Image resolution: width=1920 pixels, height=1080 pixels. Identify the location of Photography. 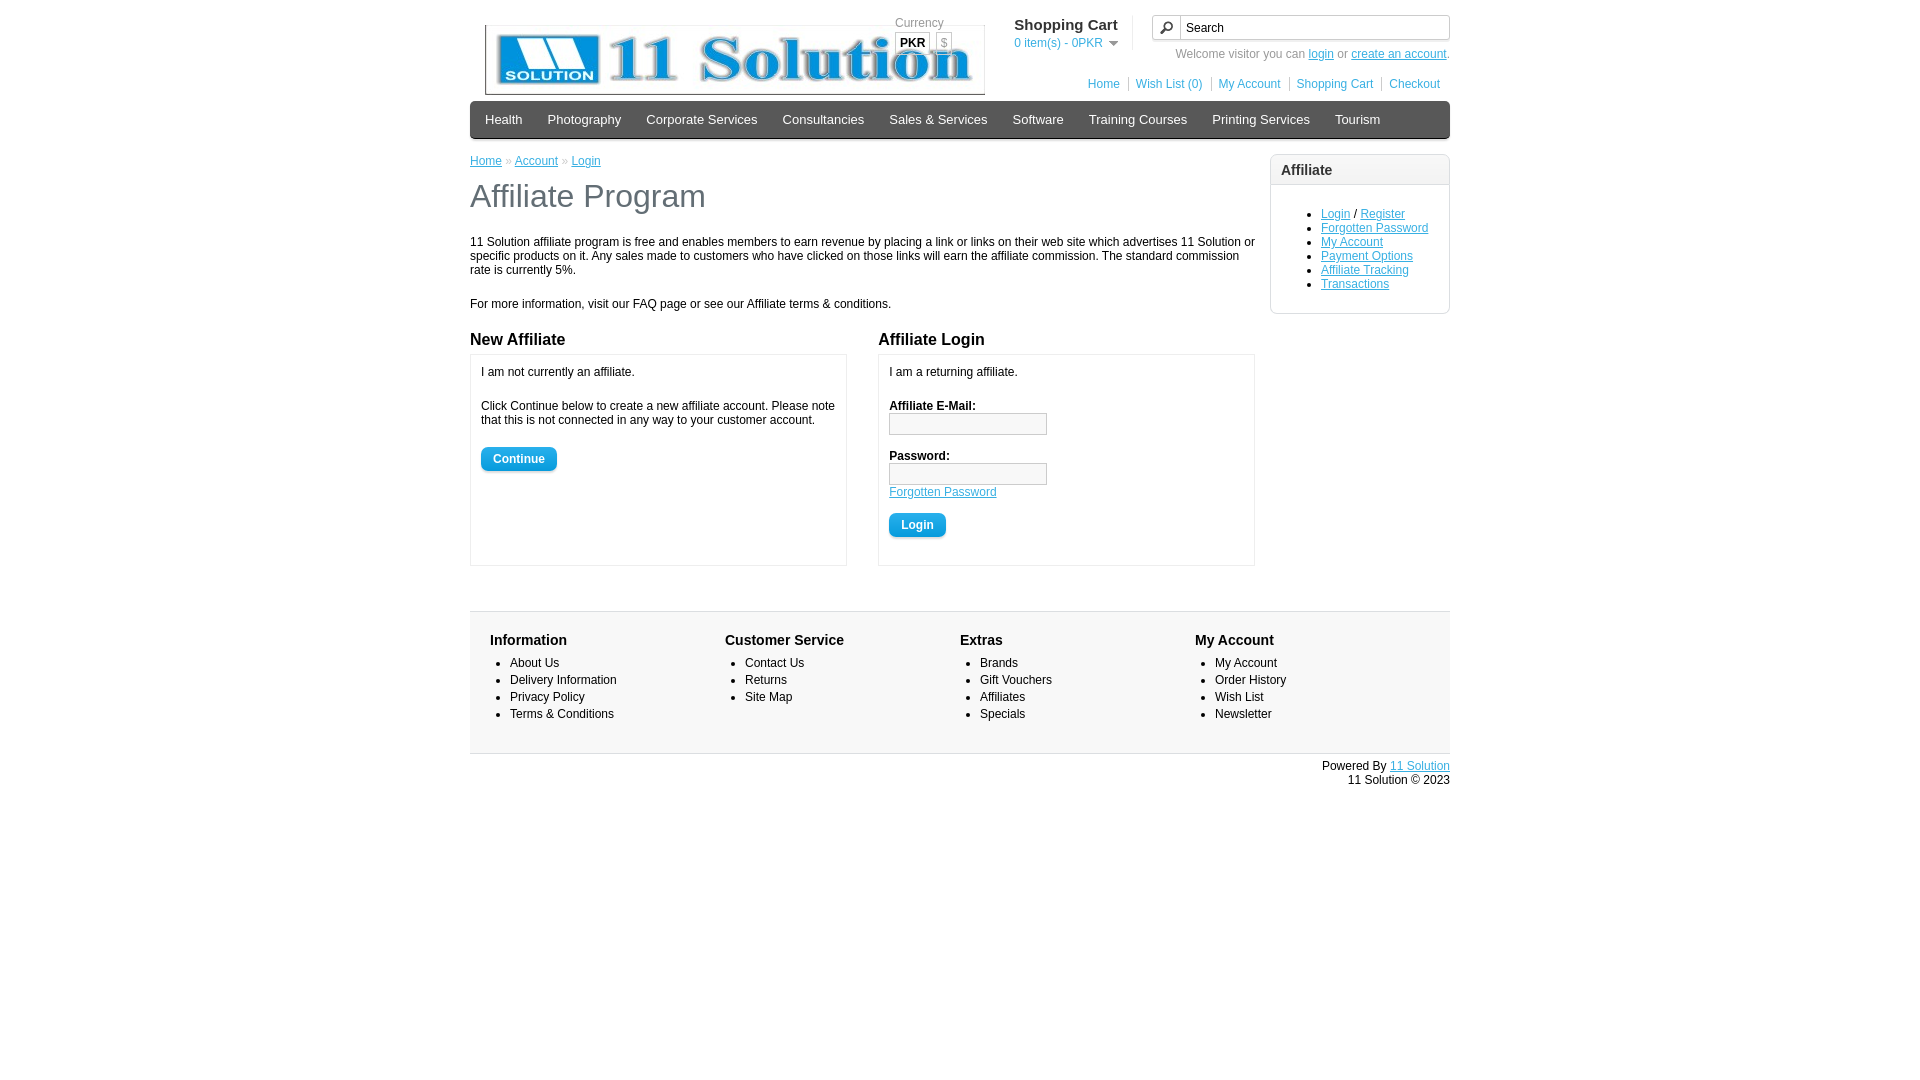
(585, 120).